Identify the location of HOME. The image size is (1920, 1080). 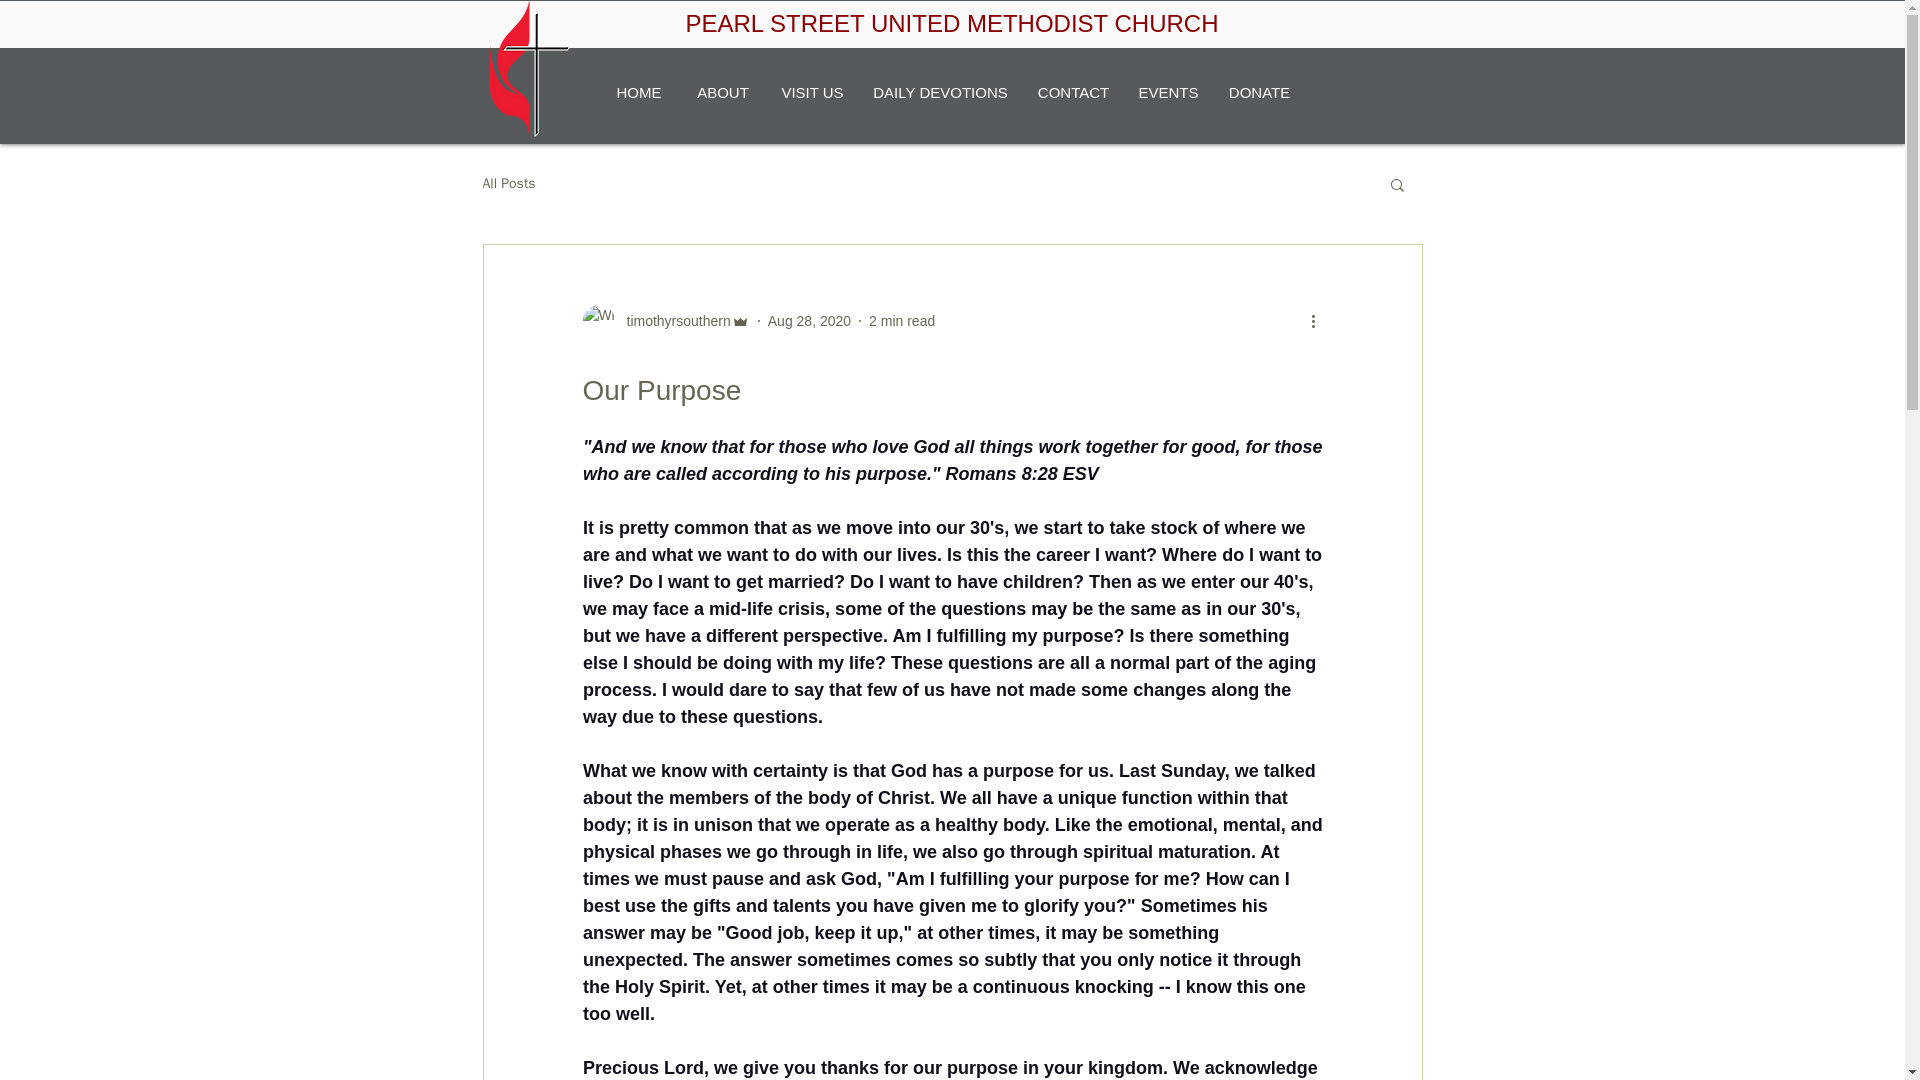
(638, 92).